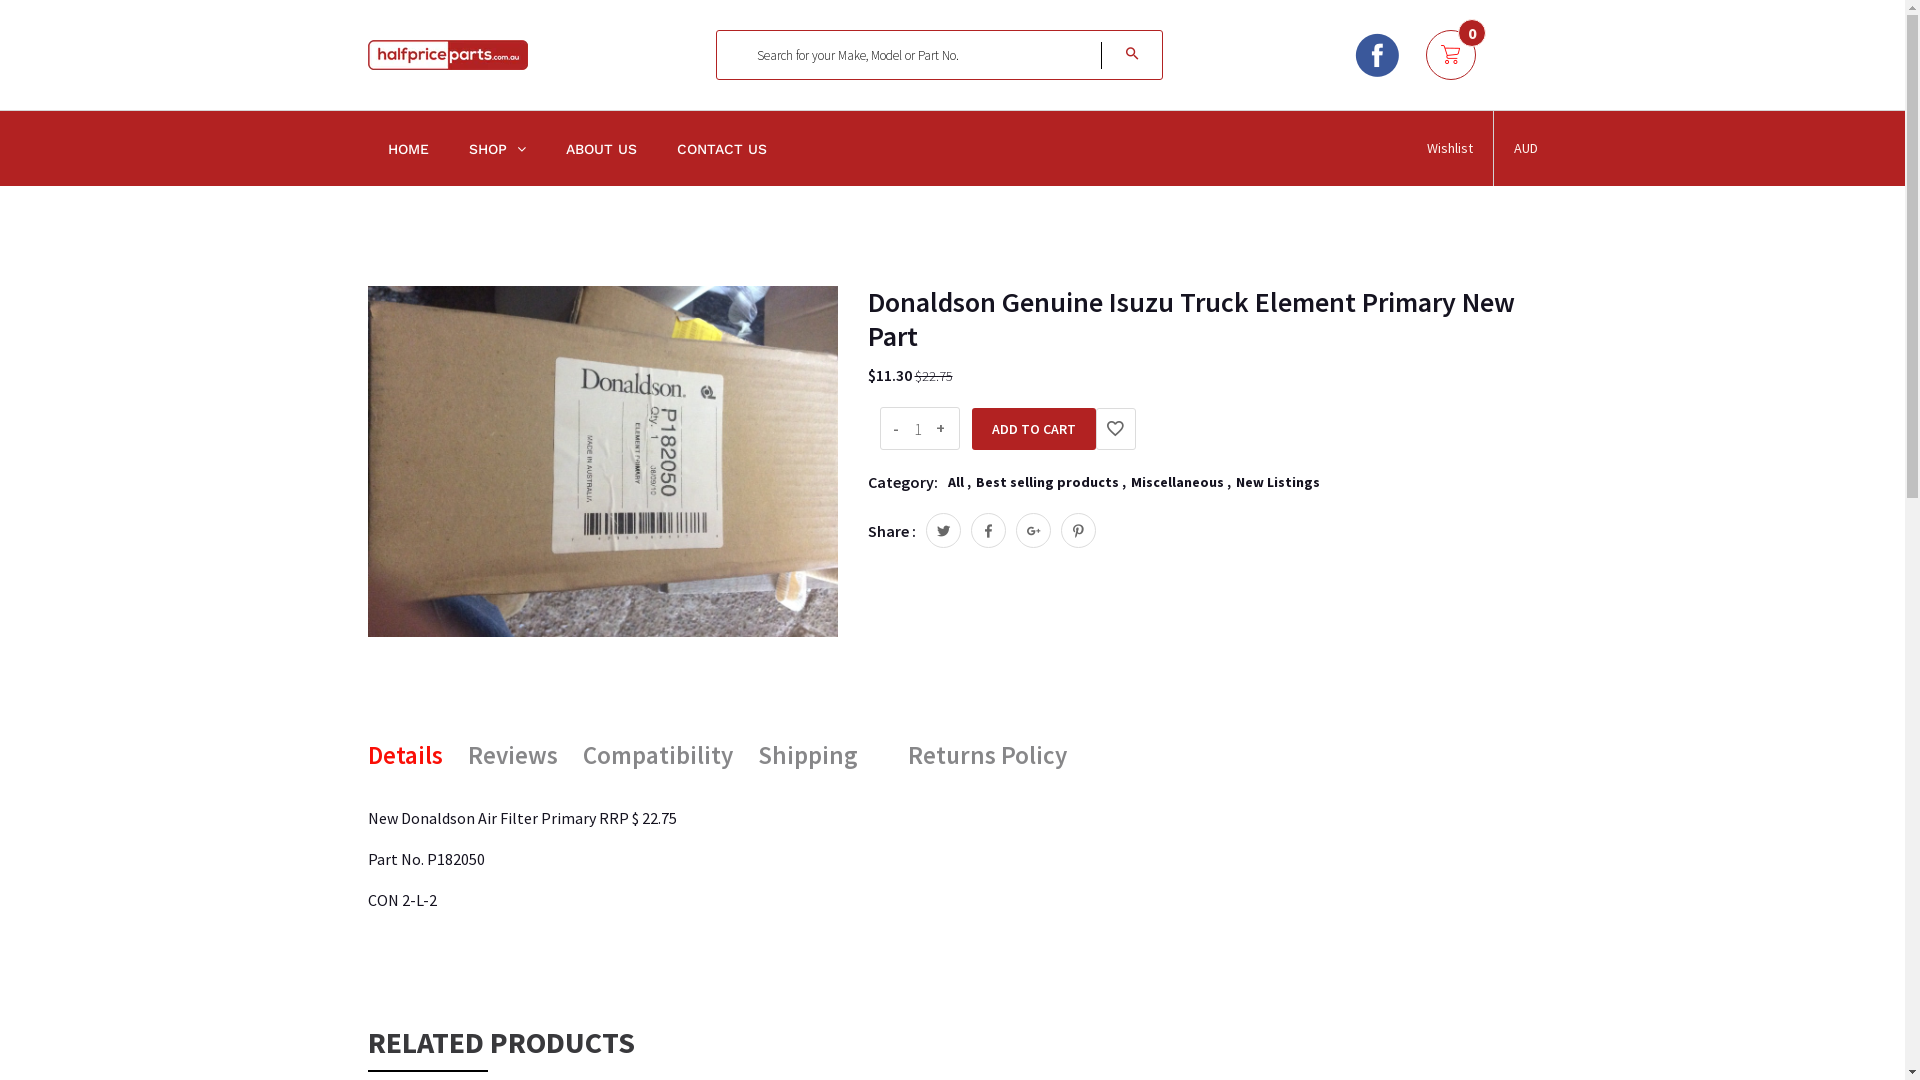 The width and height of the screenshot is (1920, 1080). What do you see at coordinates (1376, 55) in the screenshot?
I see `like us on facebook` at bounding box center [1376, 55].